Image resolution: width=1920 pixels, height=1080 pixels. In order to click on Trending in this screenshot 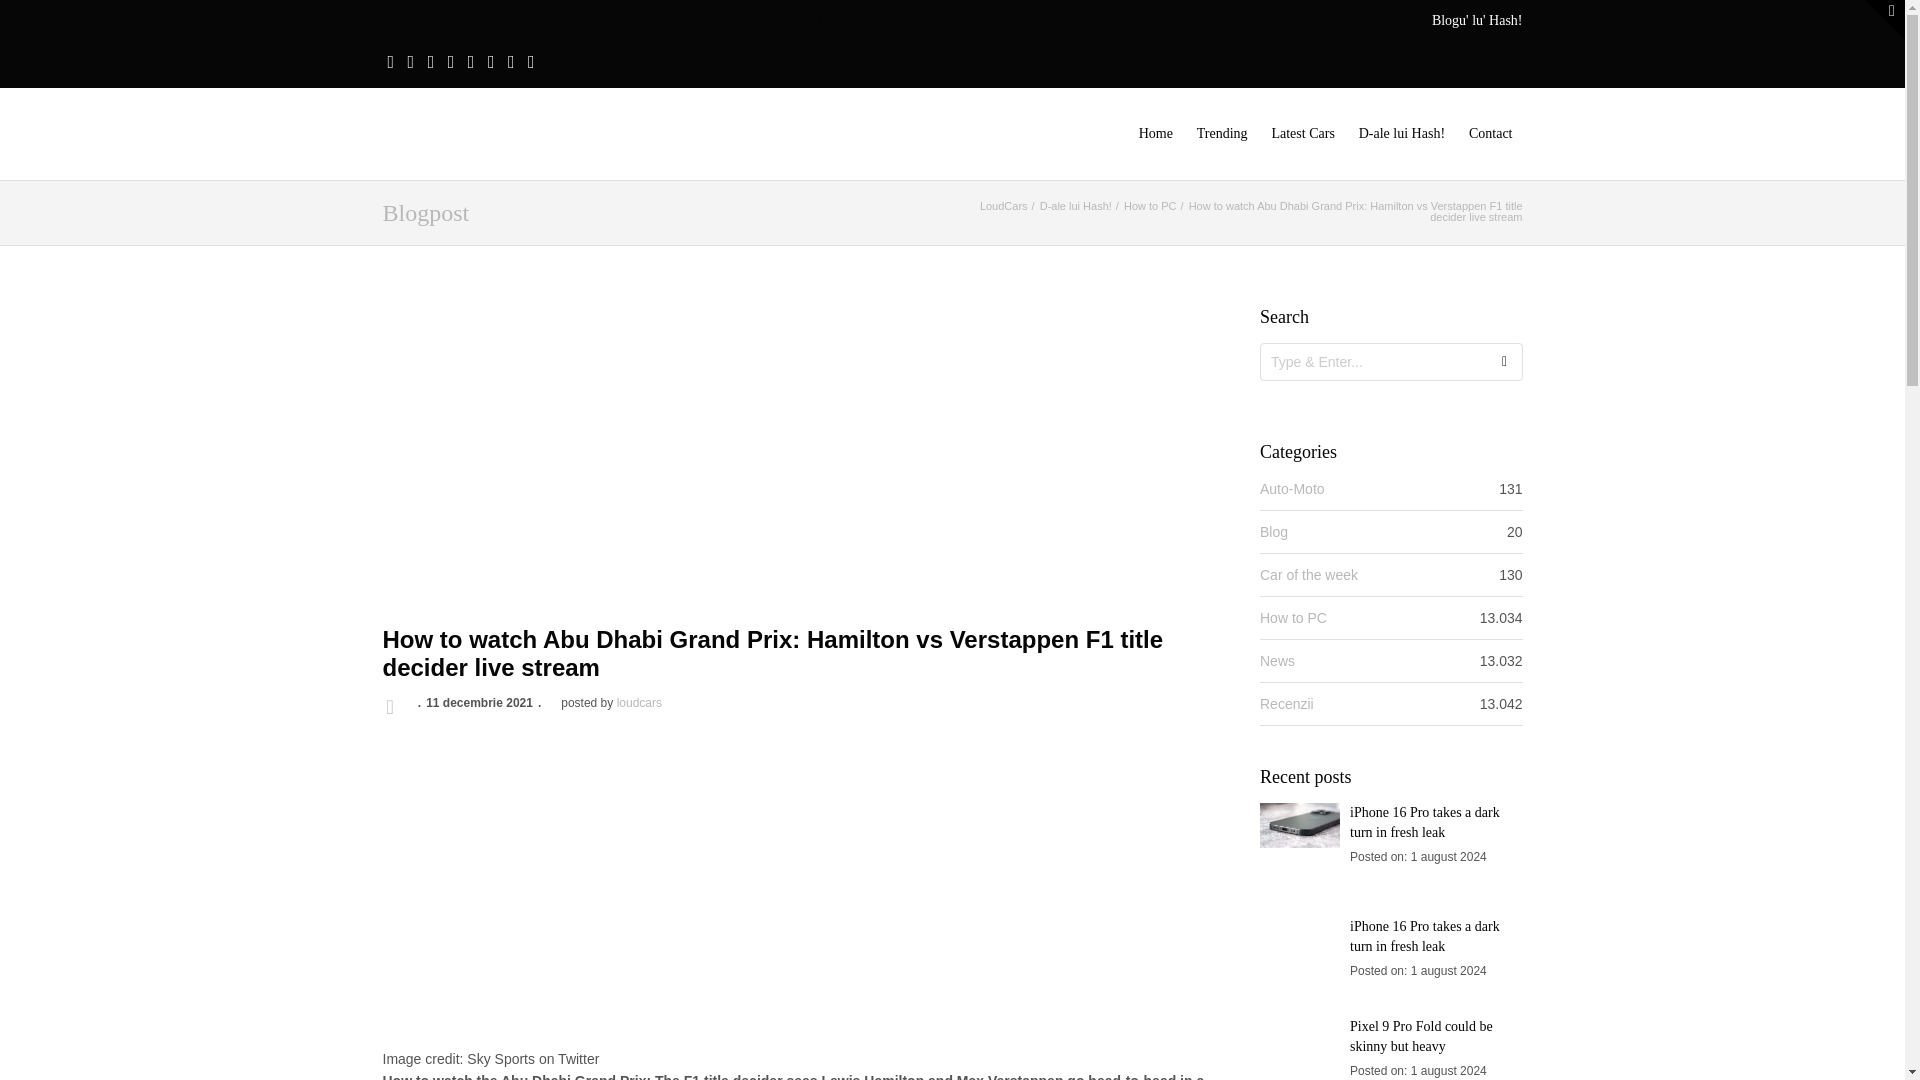, I will do `click(1222, 134)`.